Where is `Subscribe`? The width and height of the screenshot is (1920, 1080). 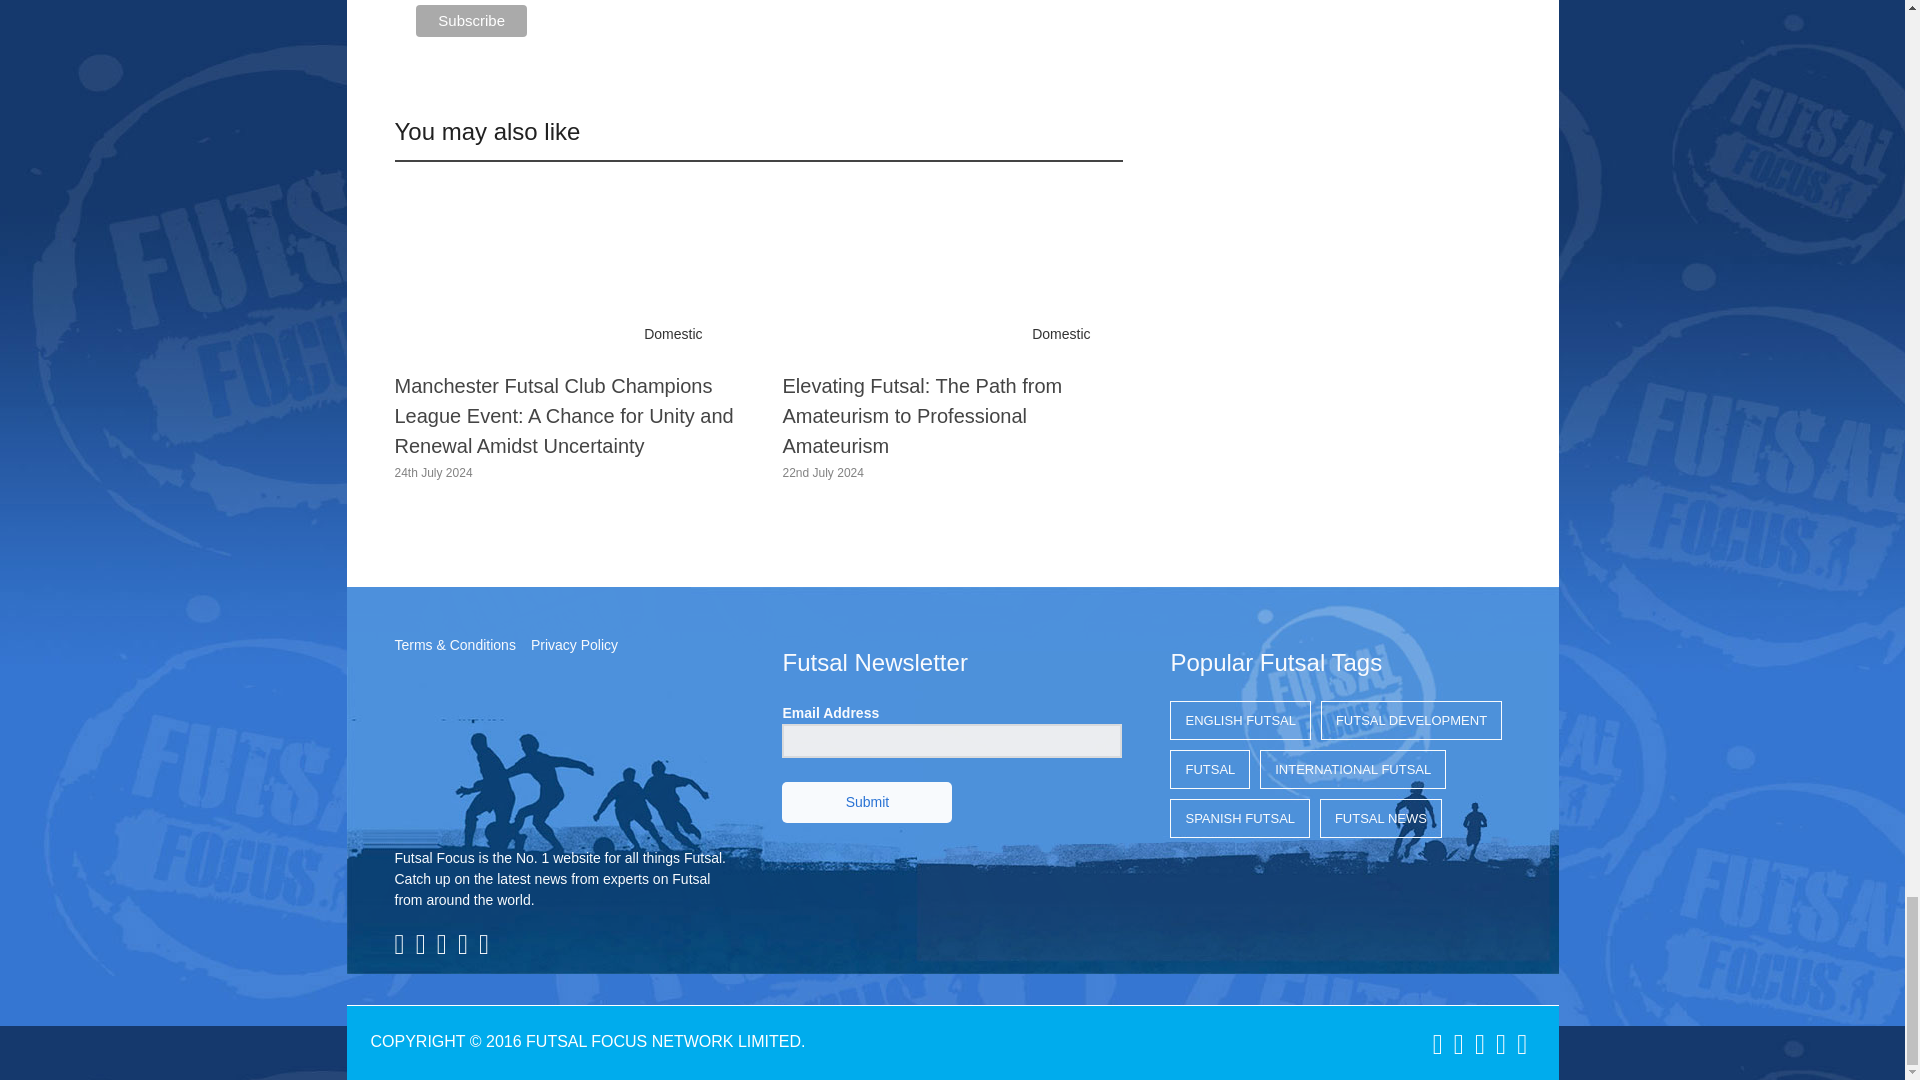
Subscribe is located at coordinates (471, 20).